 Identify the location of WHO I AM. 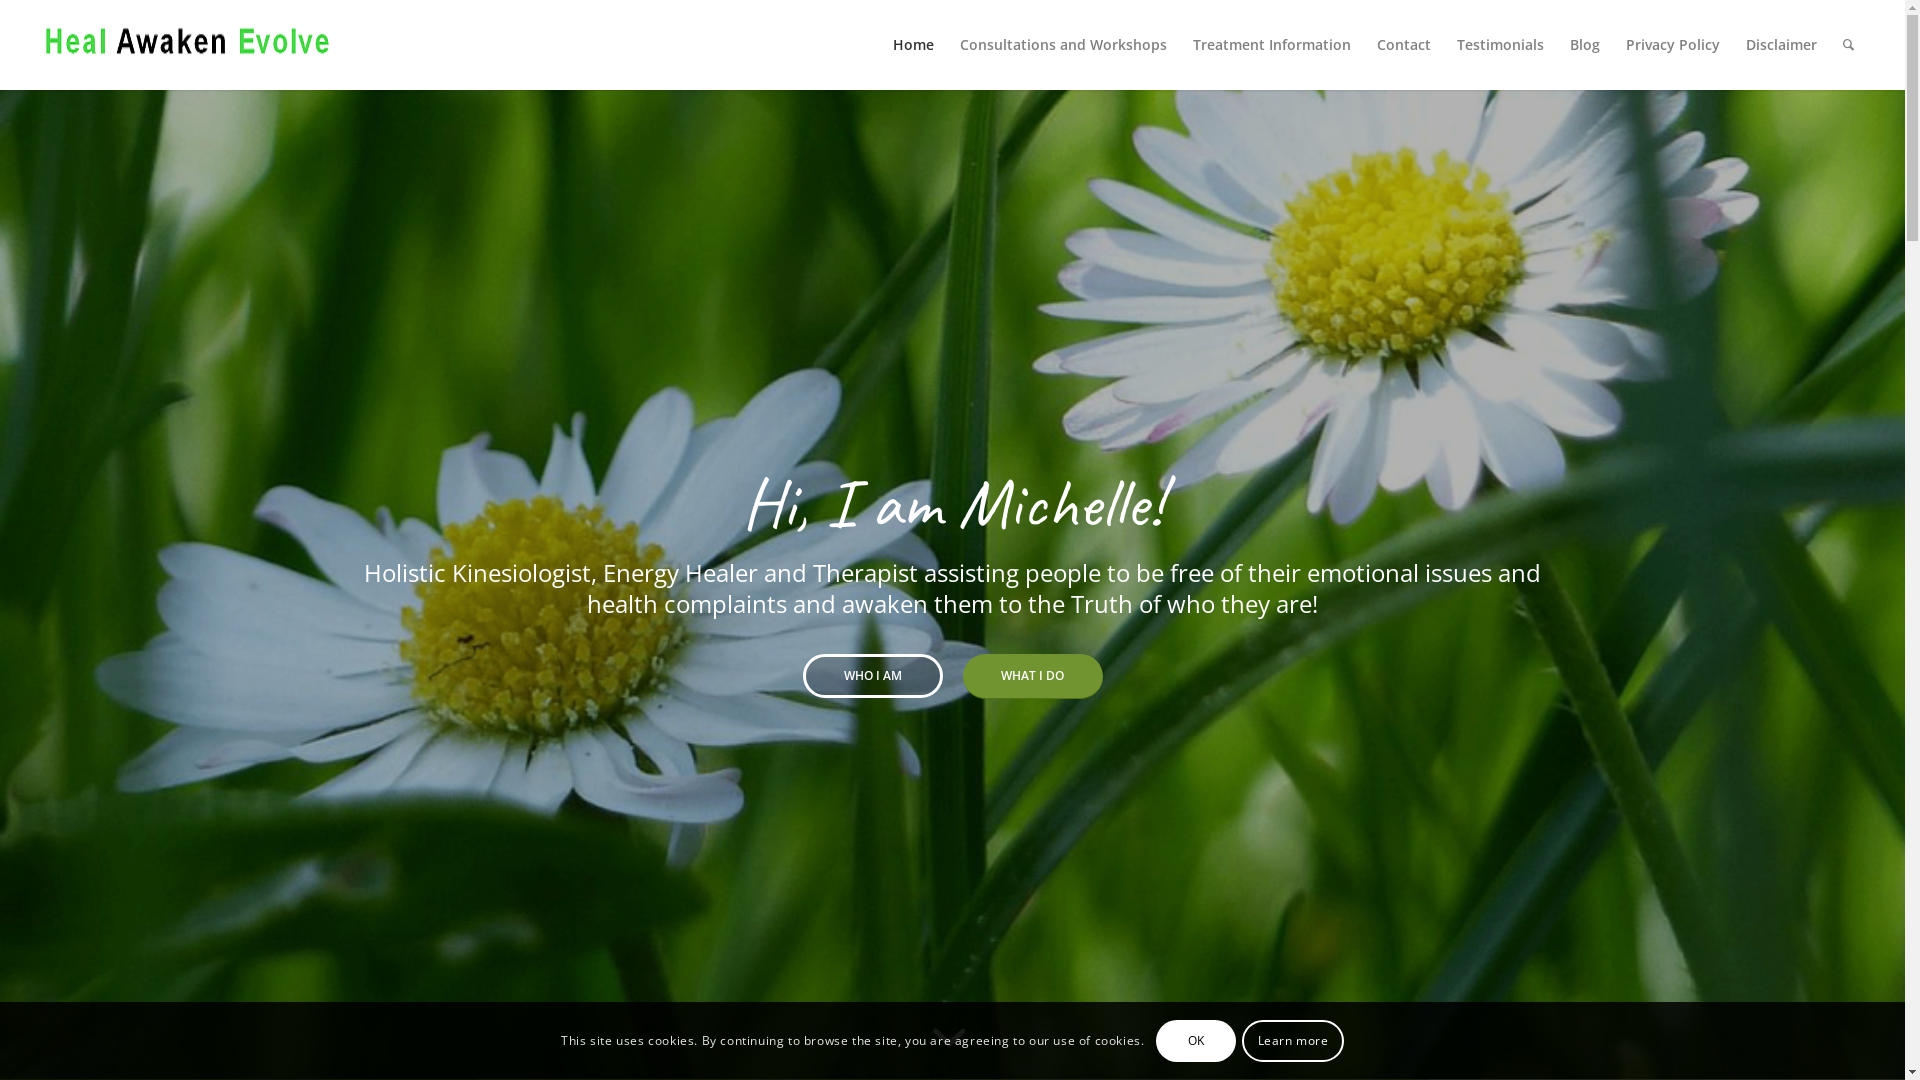
(872, 676).